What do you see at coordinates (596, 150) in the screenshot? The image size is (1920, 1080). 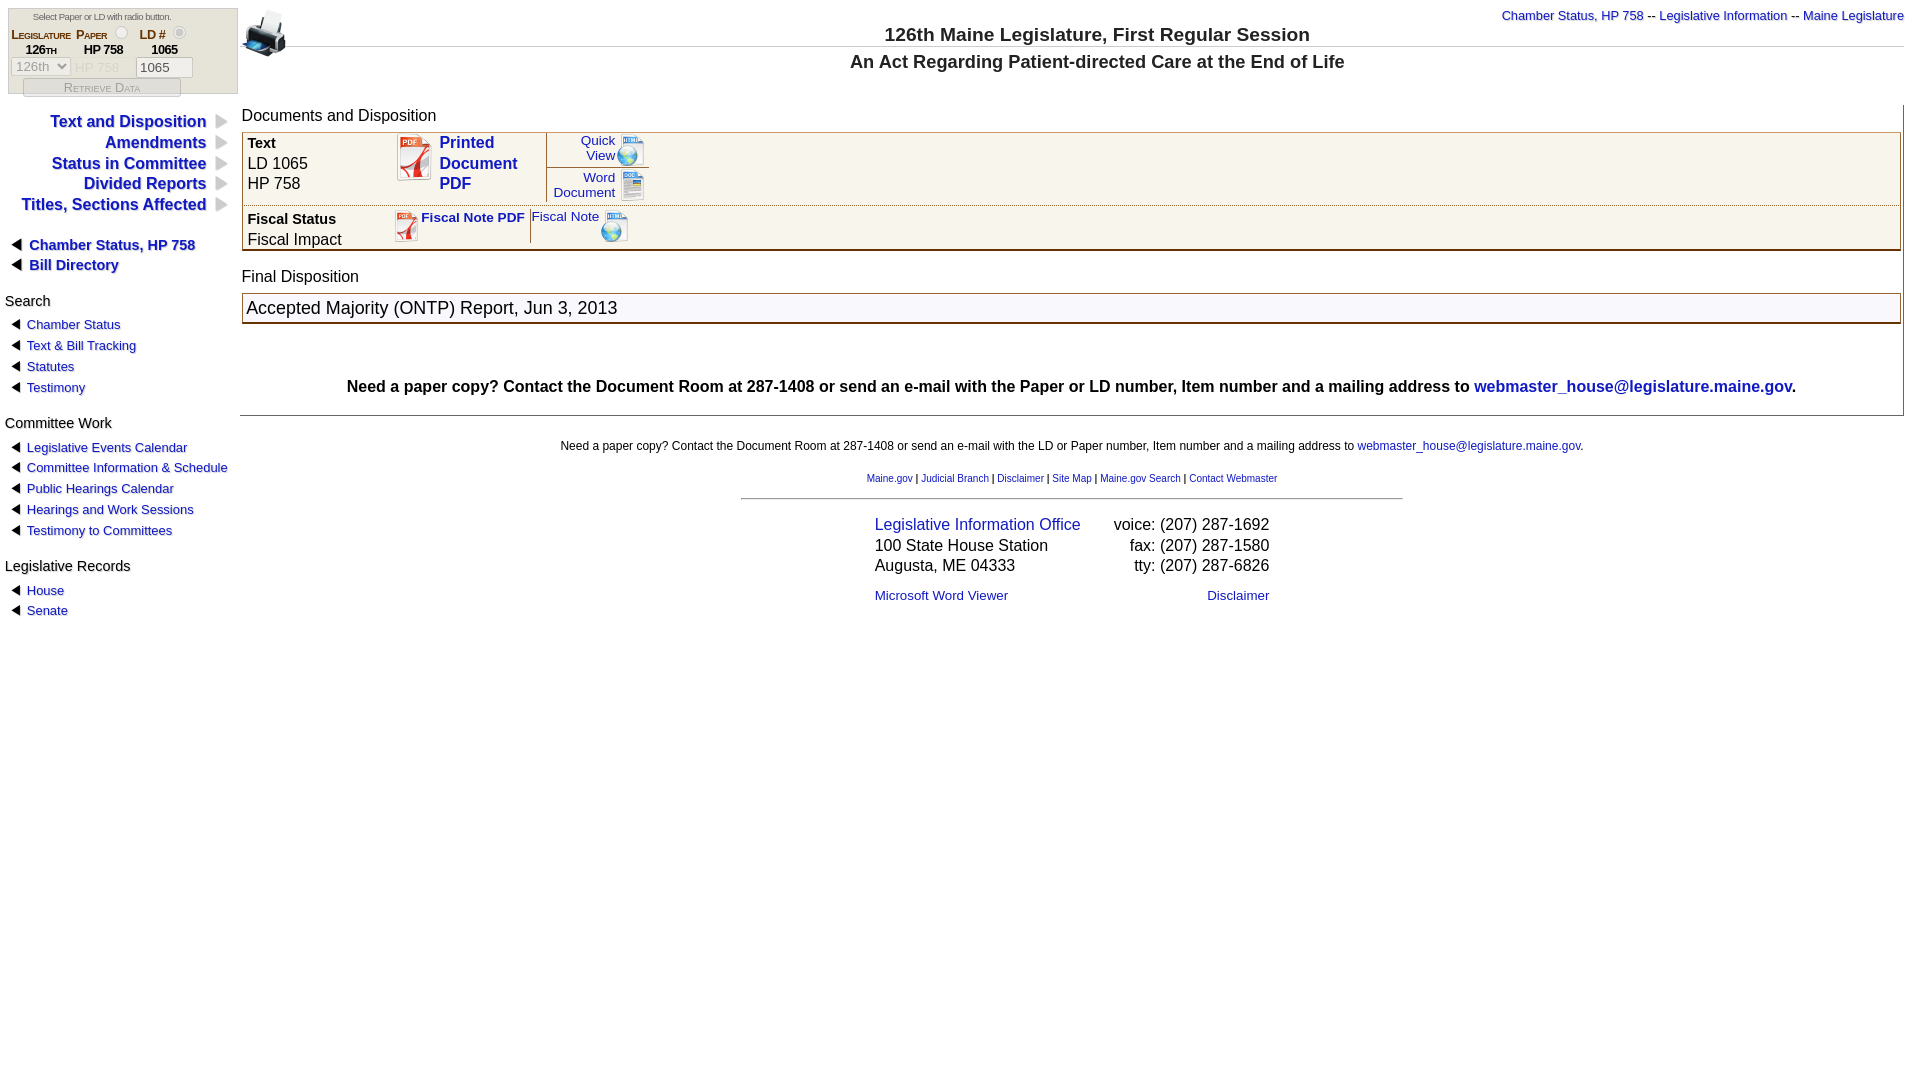 I see `Fiscal Note PDF` at bounding box center [596, 150].